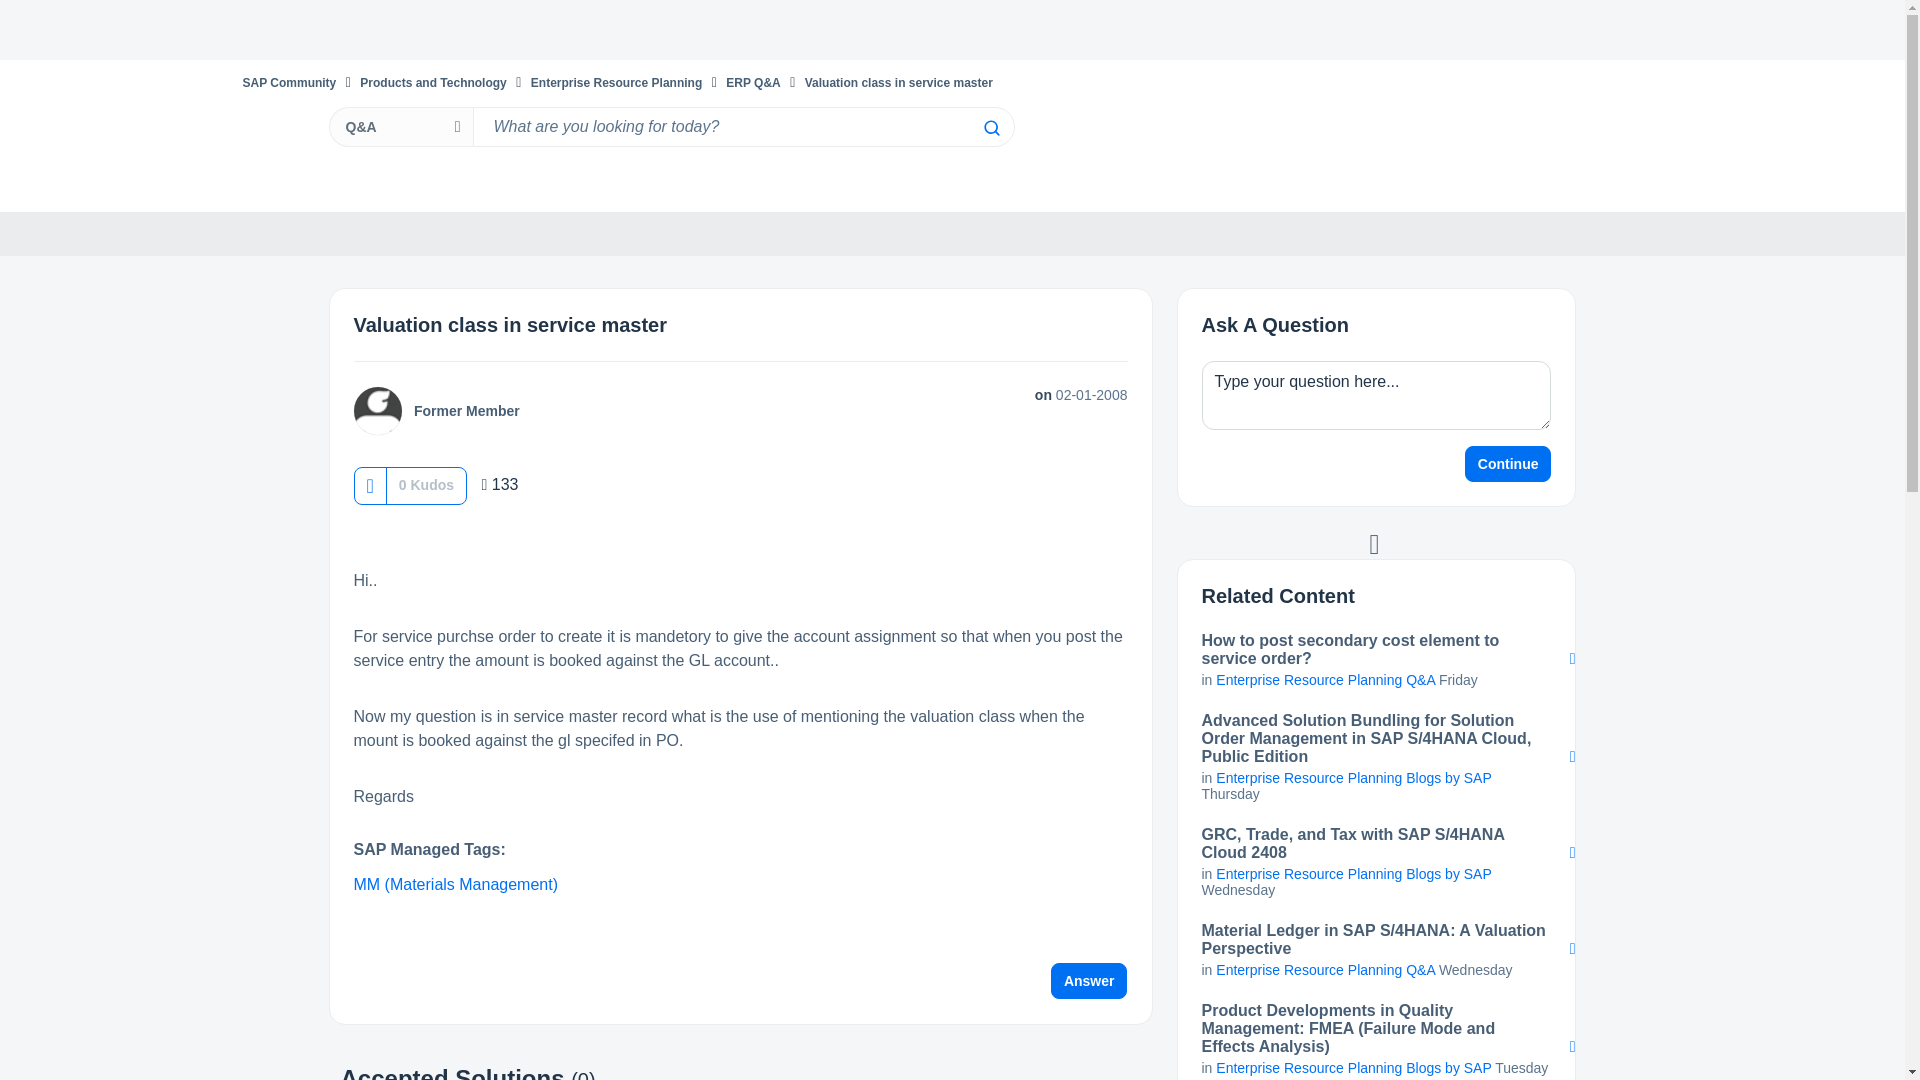  What do you see at coordinates (1376, 650) in the screenshot?
I see `How to post secondary cost element to service order?` at bounding box center [1376, 650].